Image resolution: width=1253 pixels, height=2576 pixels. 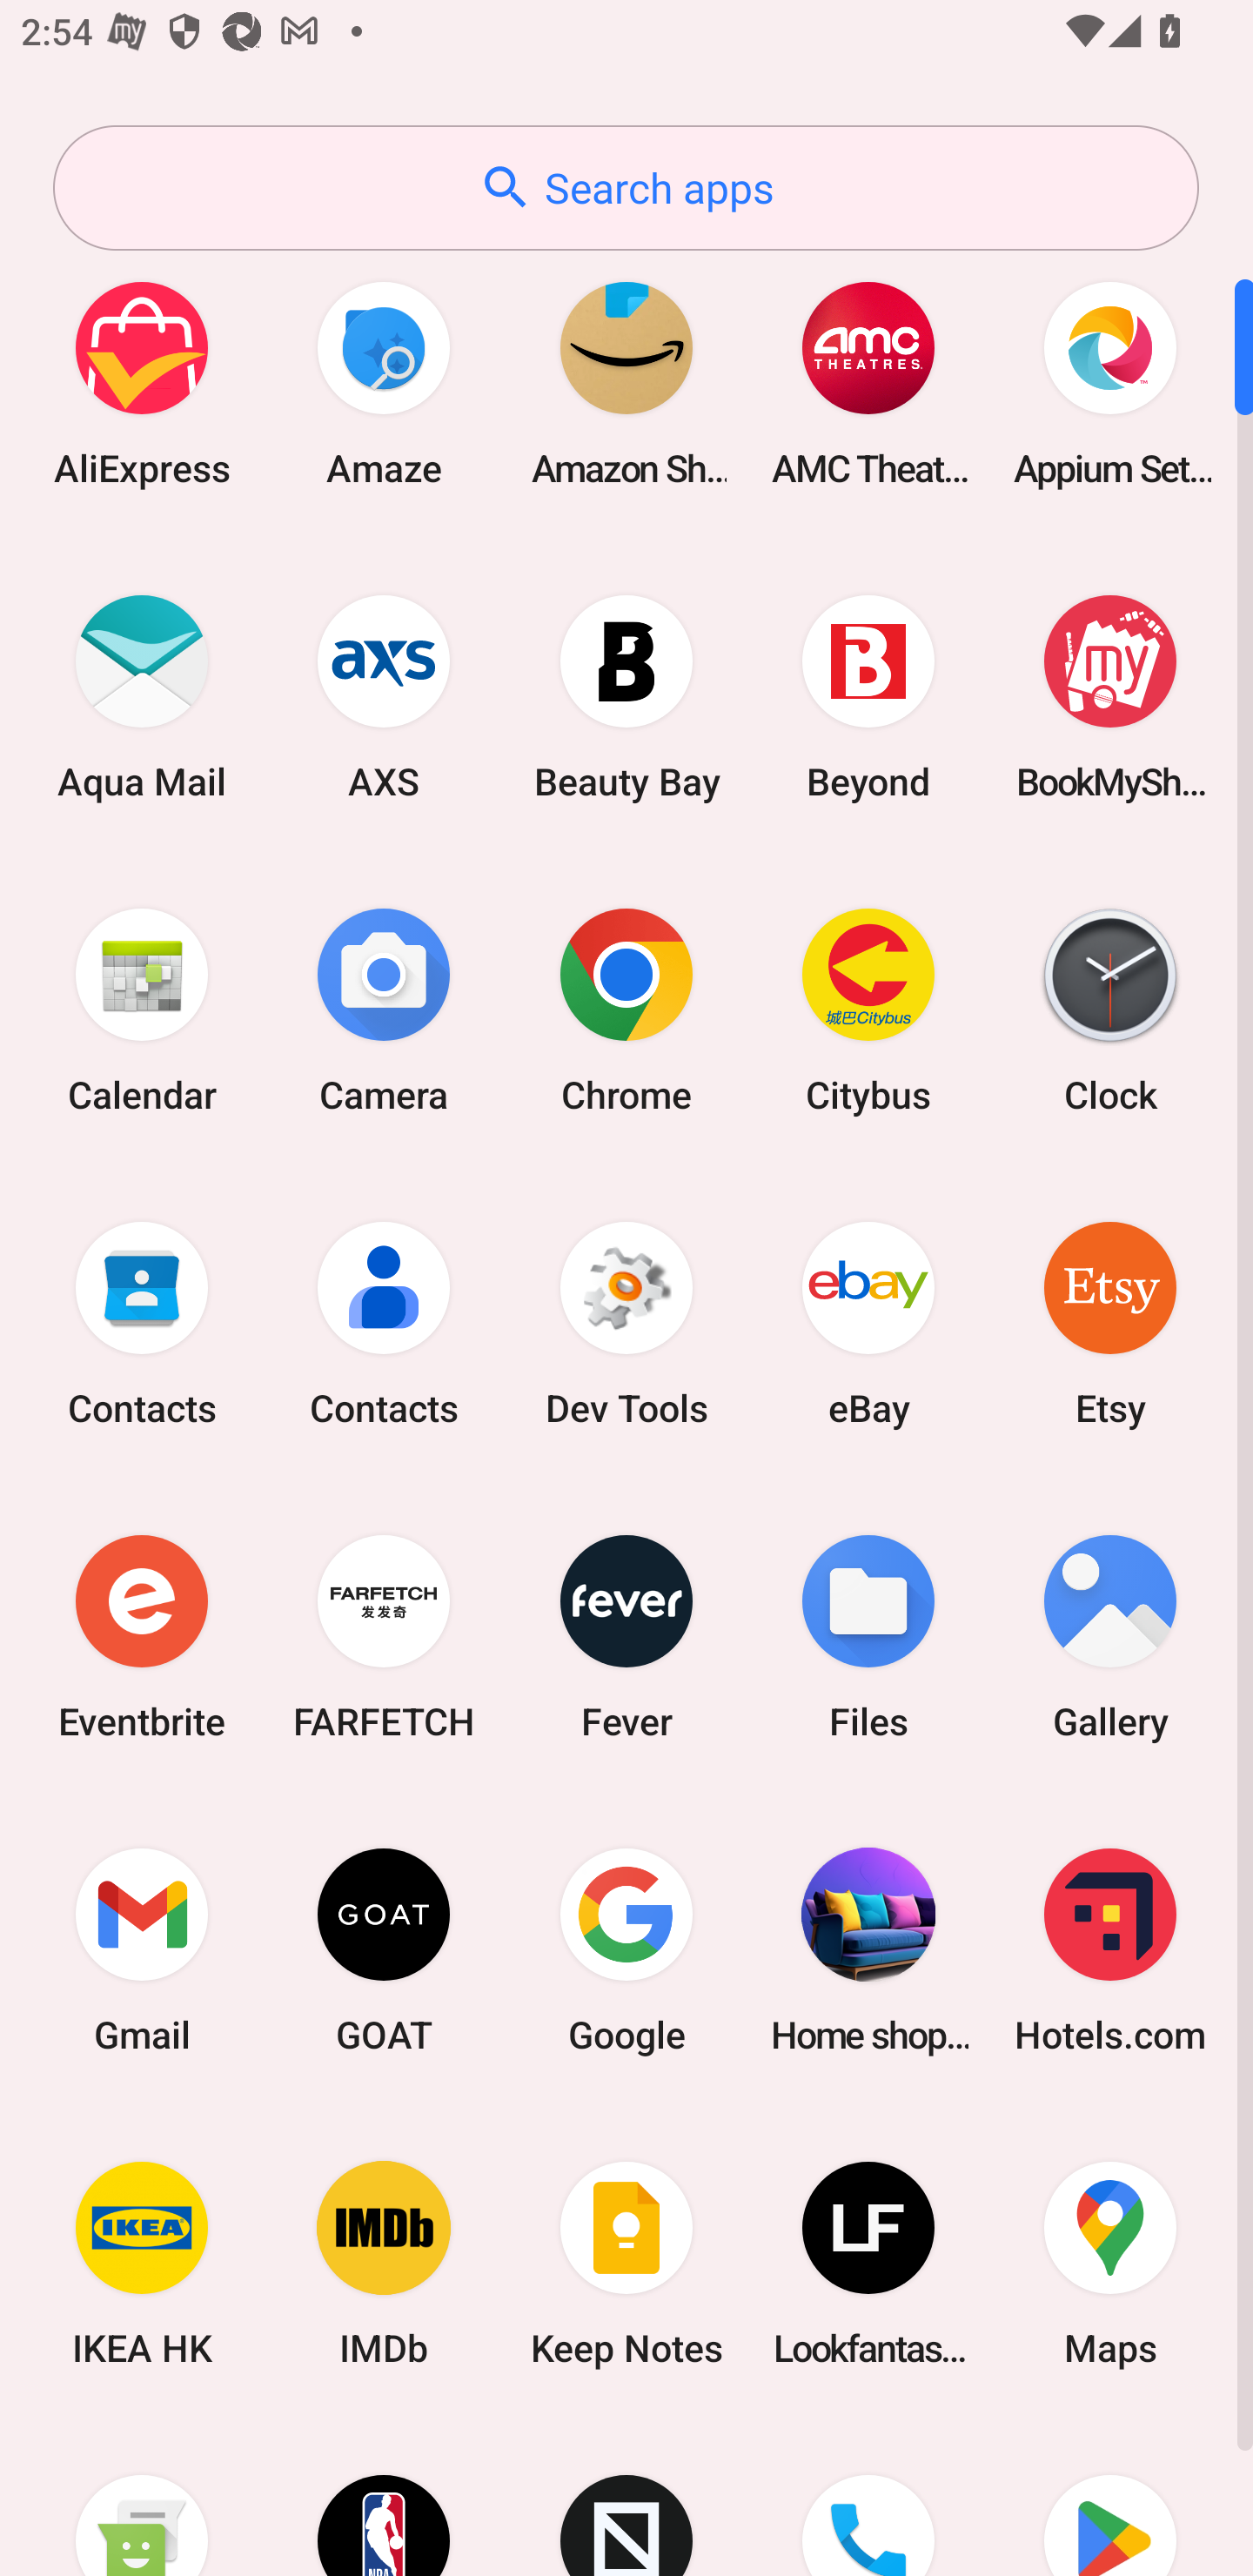 I want to click on Dev Tools, so click(x=626, y=1323).